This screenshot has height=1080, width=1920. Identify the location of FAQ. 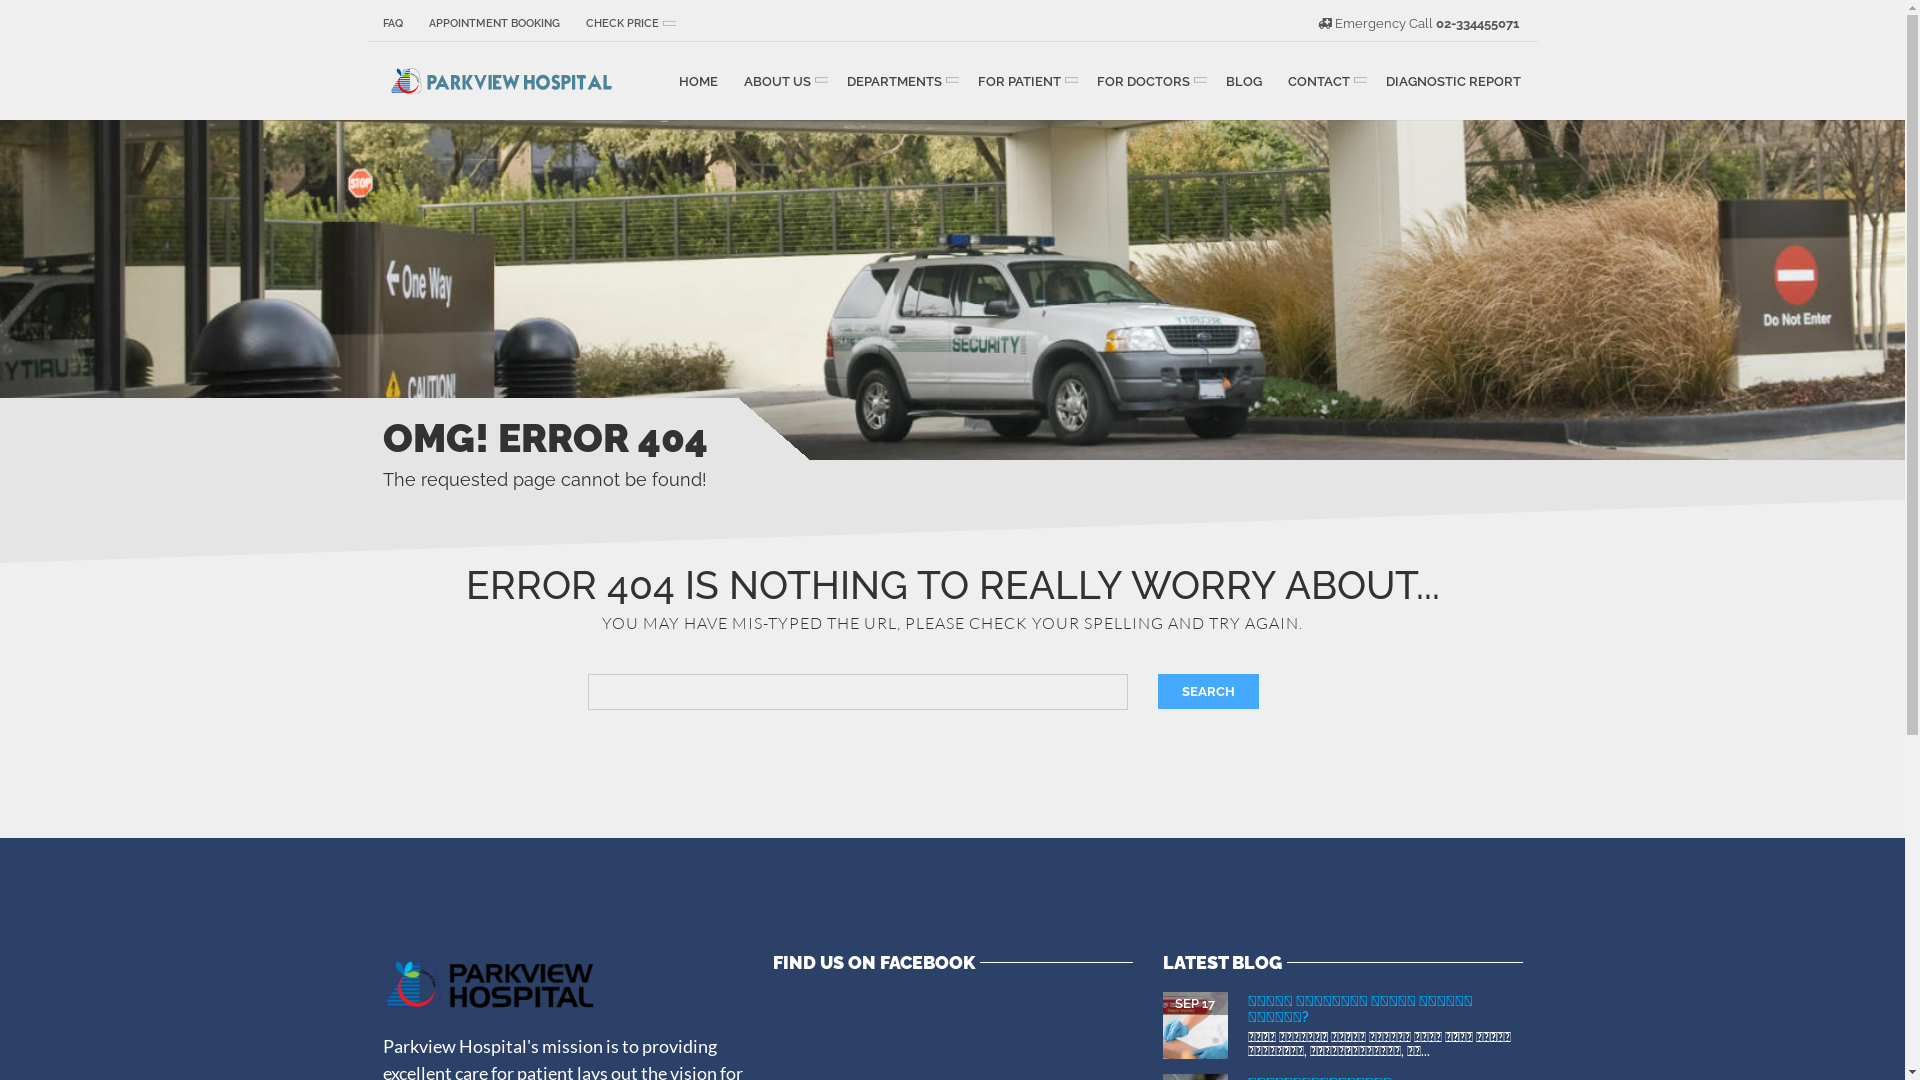
(398, 23).